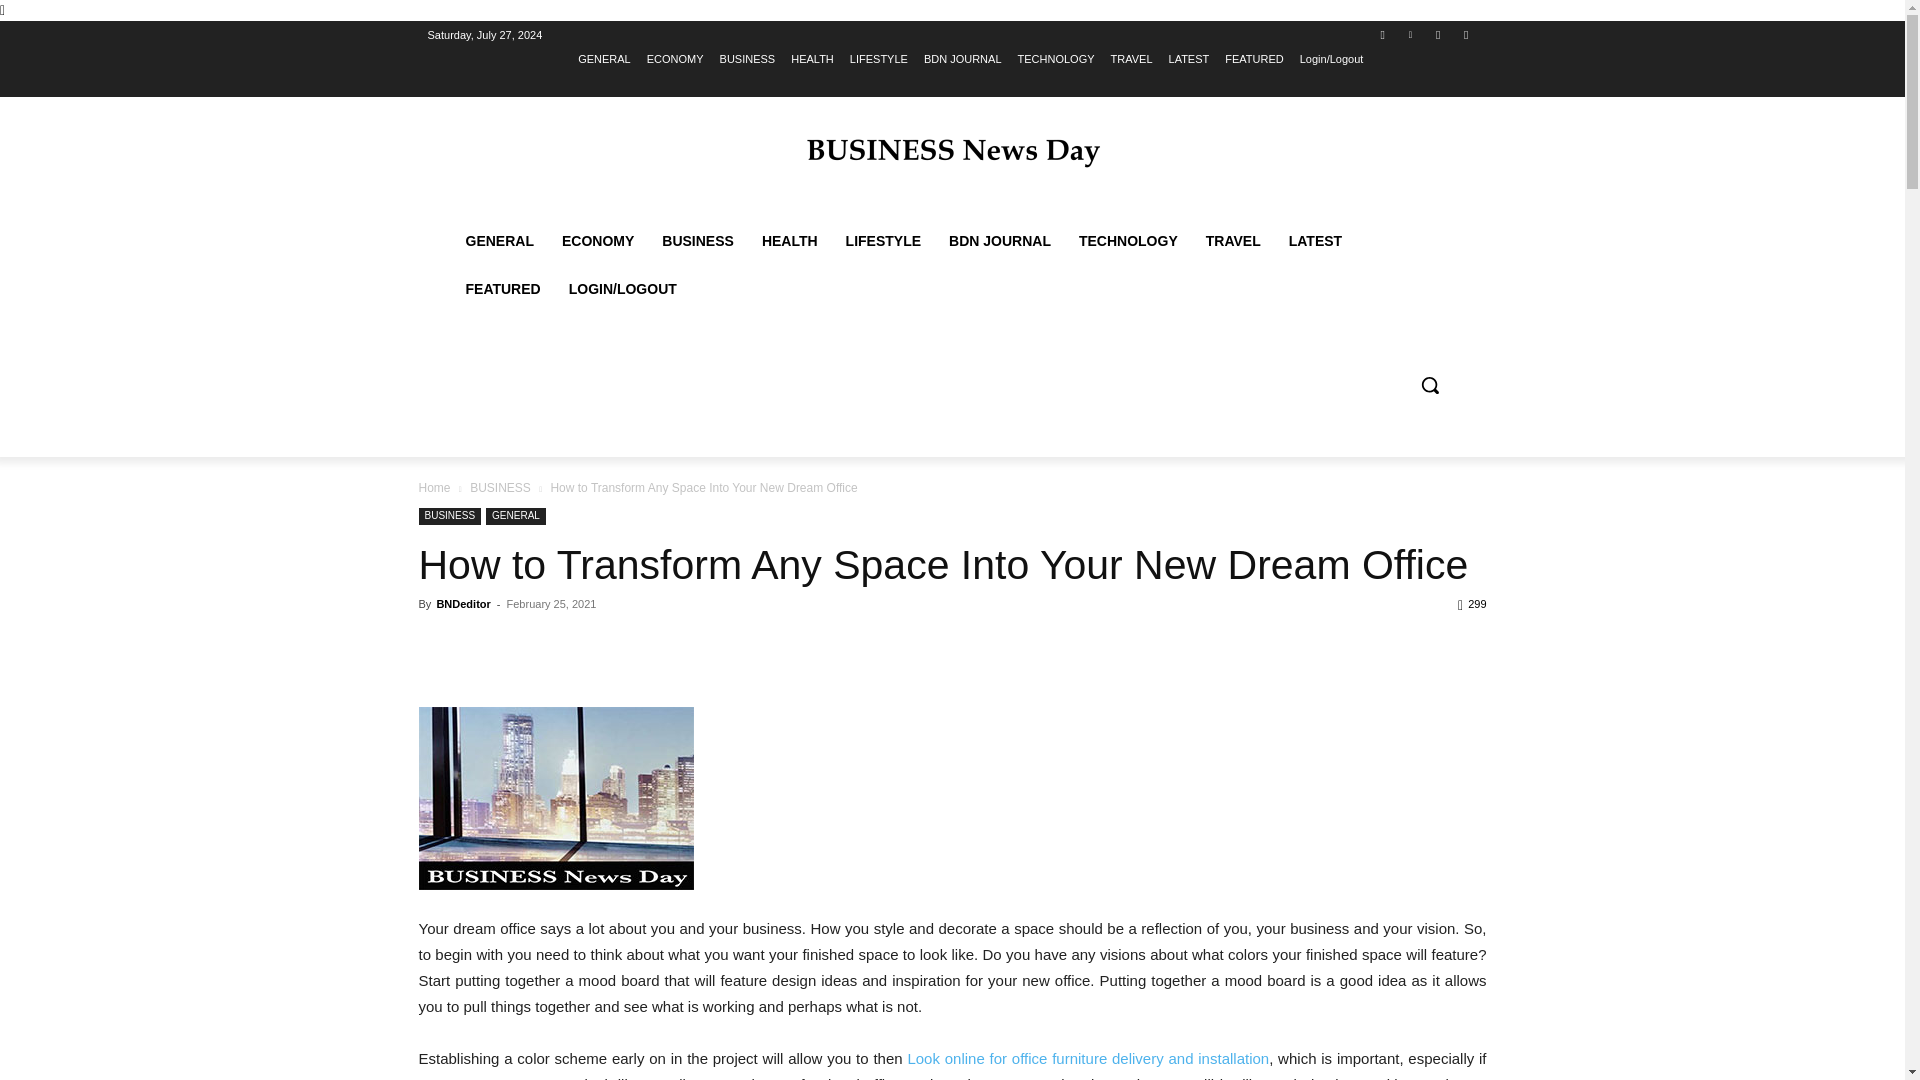  I want to click on HEALTH, so click(790, 240).